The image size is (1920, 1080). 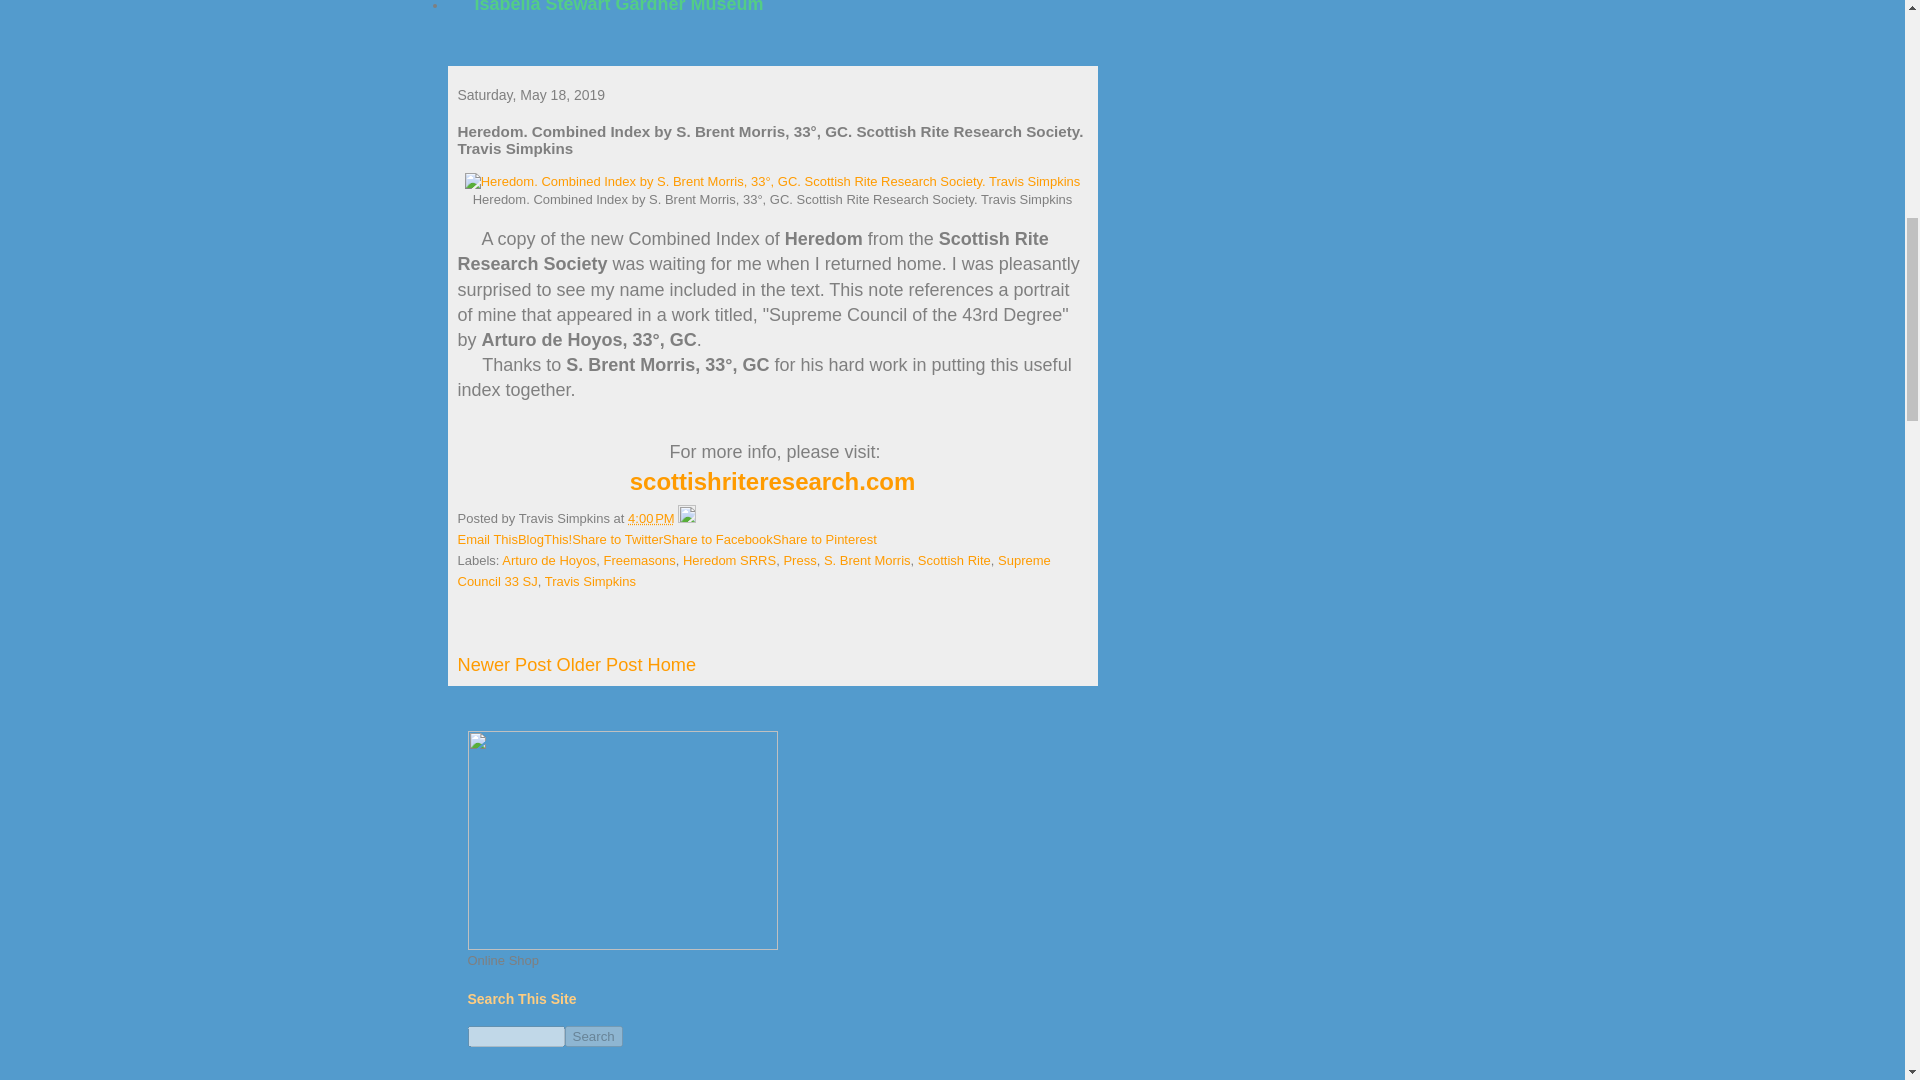 I want to click on scottishriteresearch.com, so click(x=772, y=480).